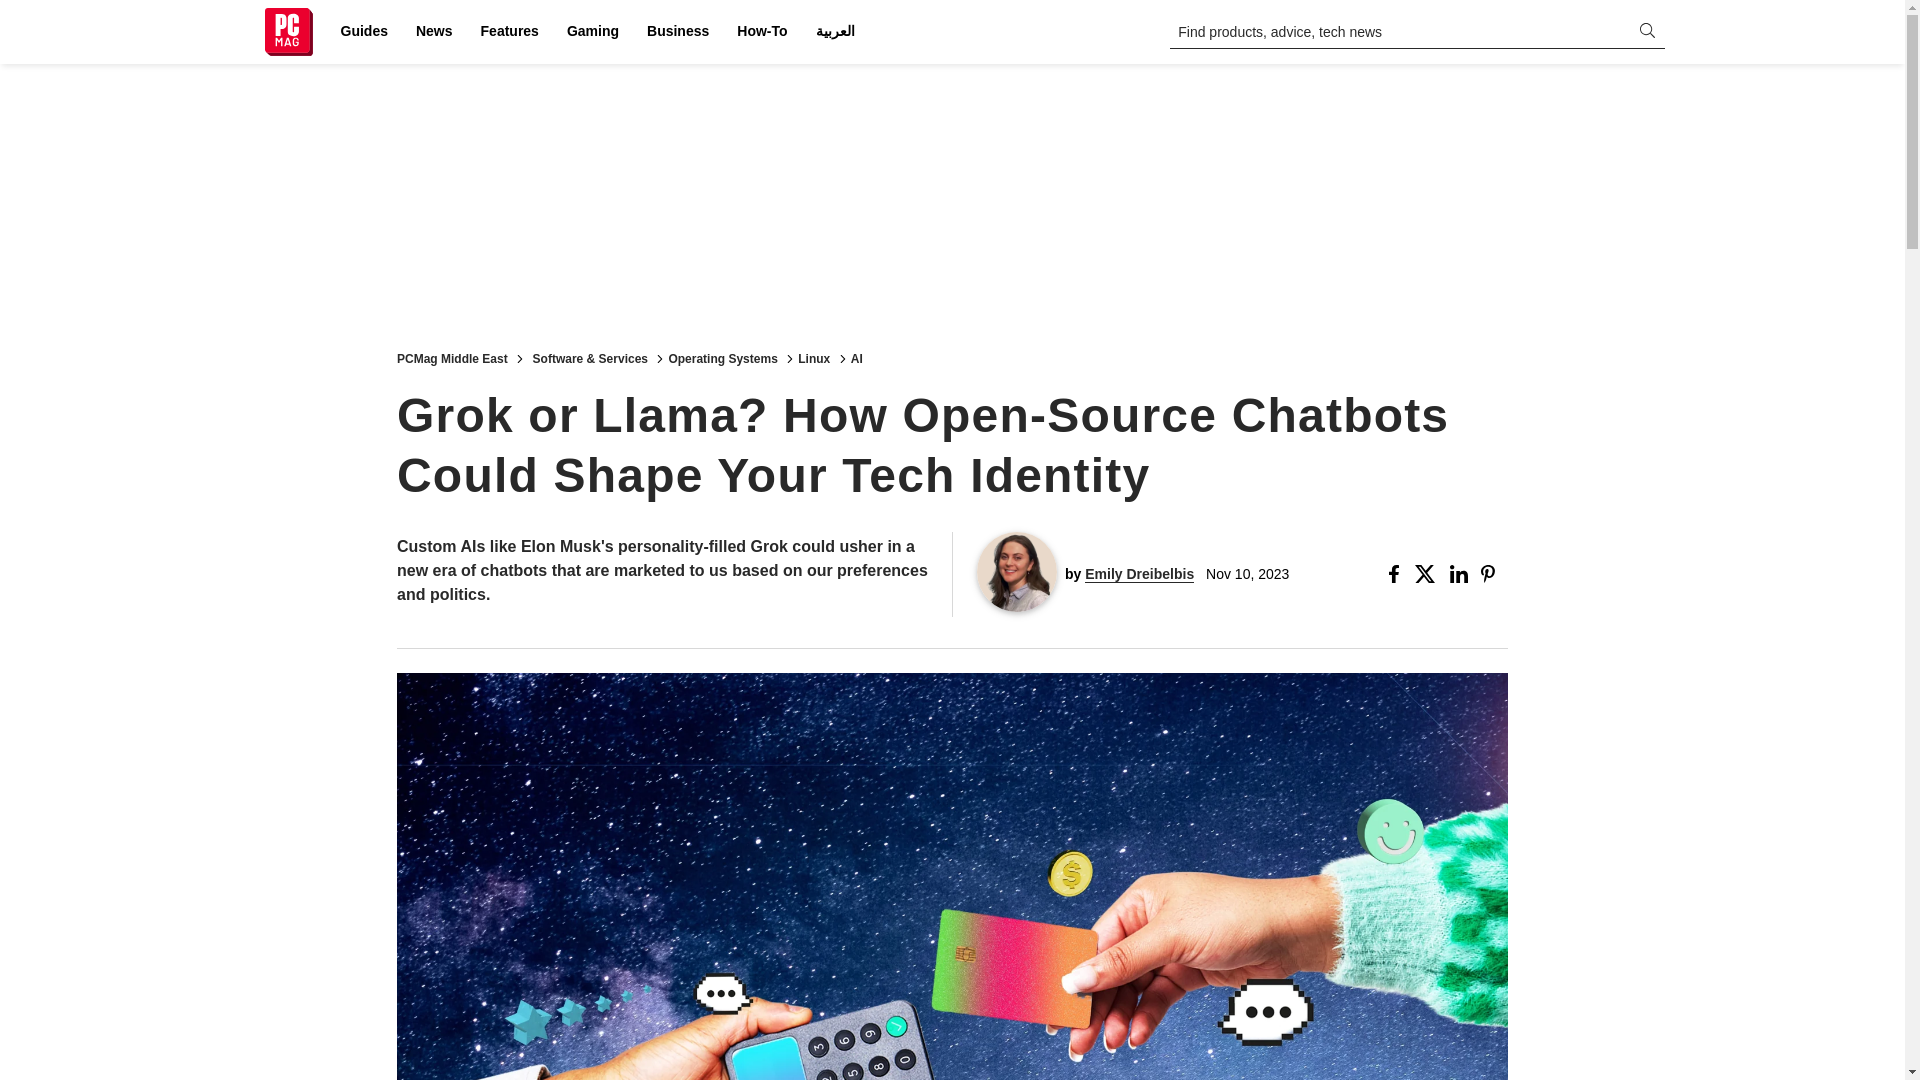 This screenshot has width=1920, height=1080. I want to click on How-To, so click(762, 32).